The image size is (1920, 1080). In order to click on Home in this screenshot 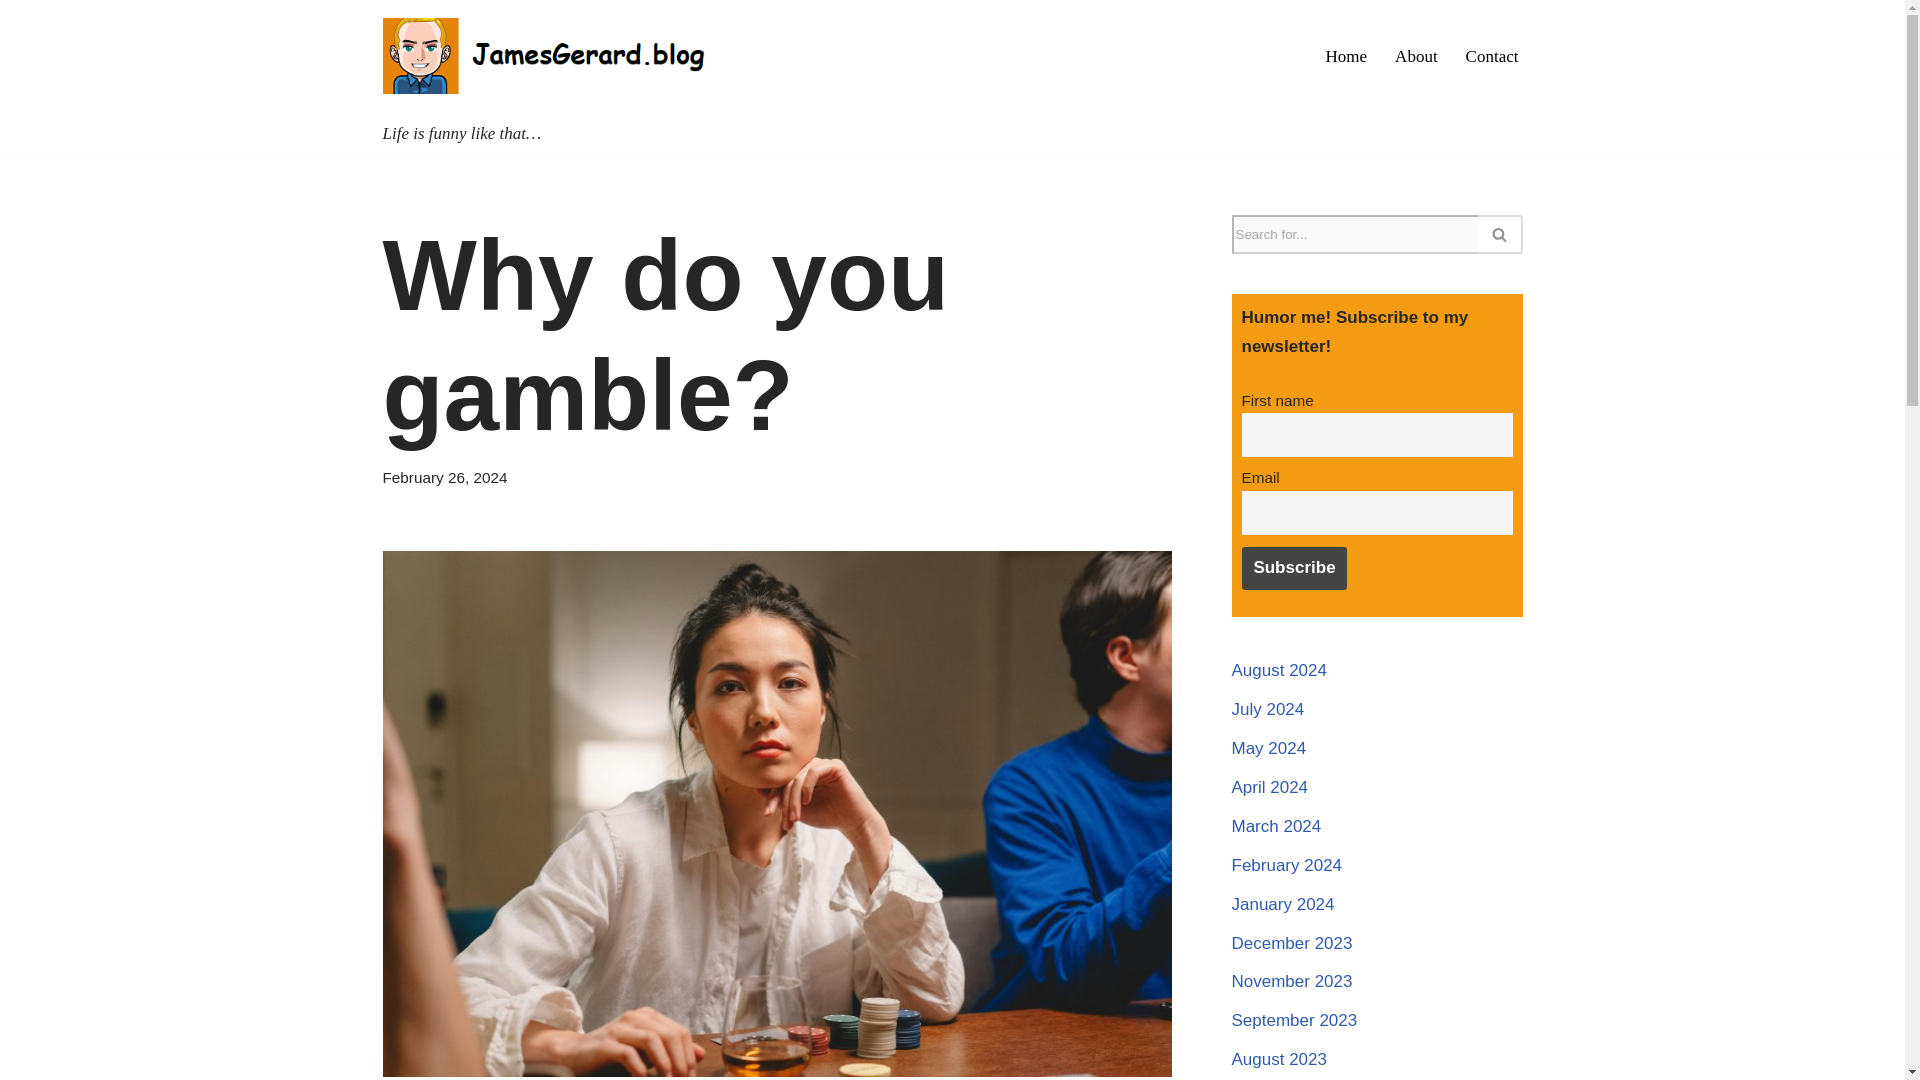, I will do `click(1346, 56)`.